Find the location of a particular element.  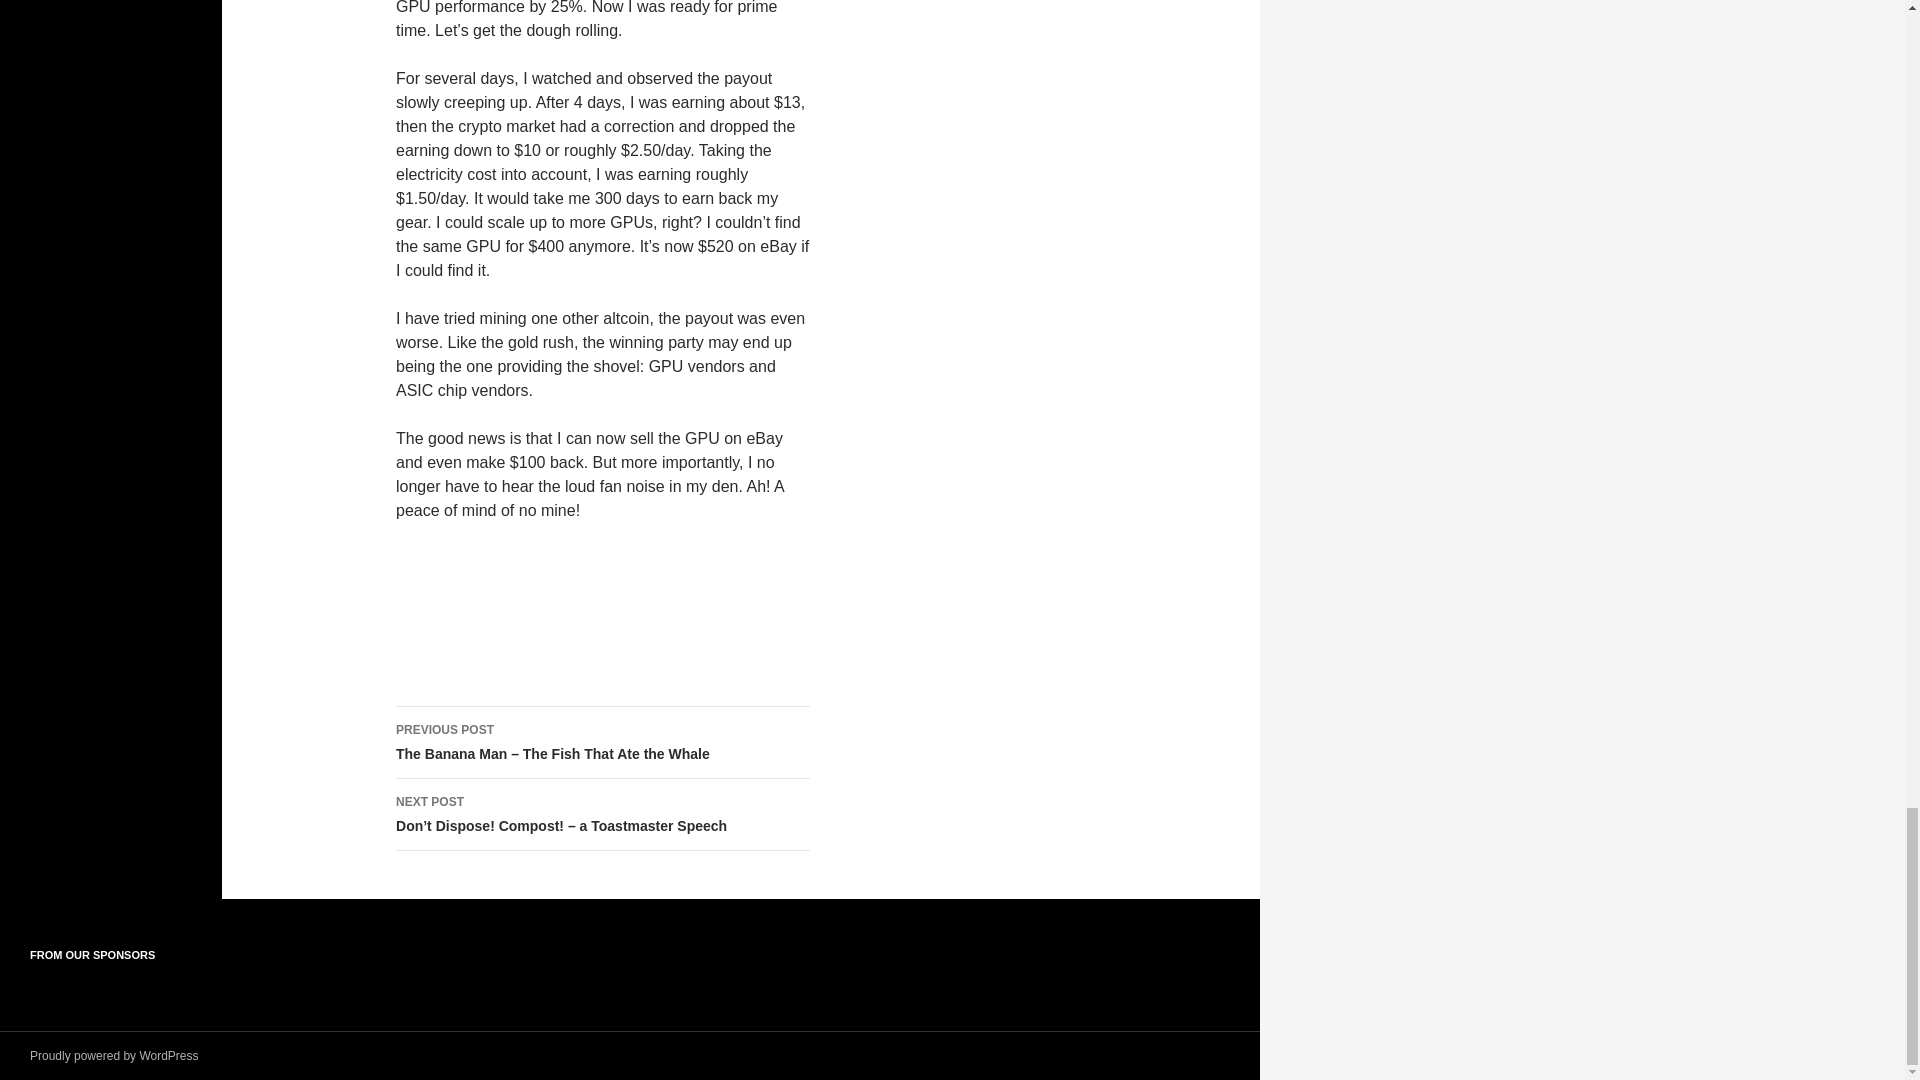

Proudly powered by WordPress is located at coordinates (114, 1055).